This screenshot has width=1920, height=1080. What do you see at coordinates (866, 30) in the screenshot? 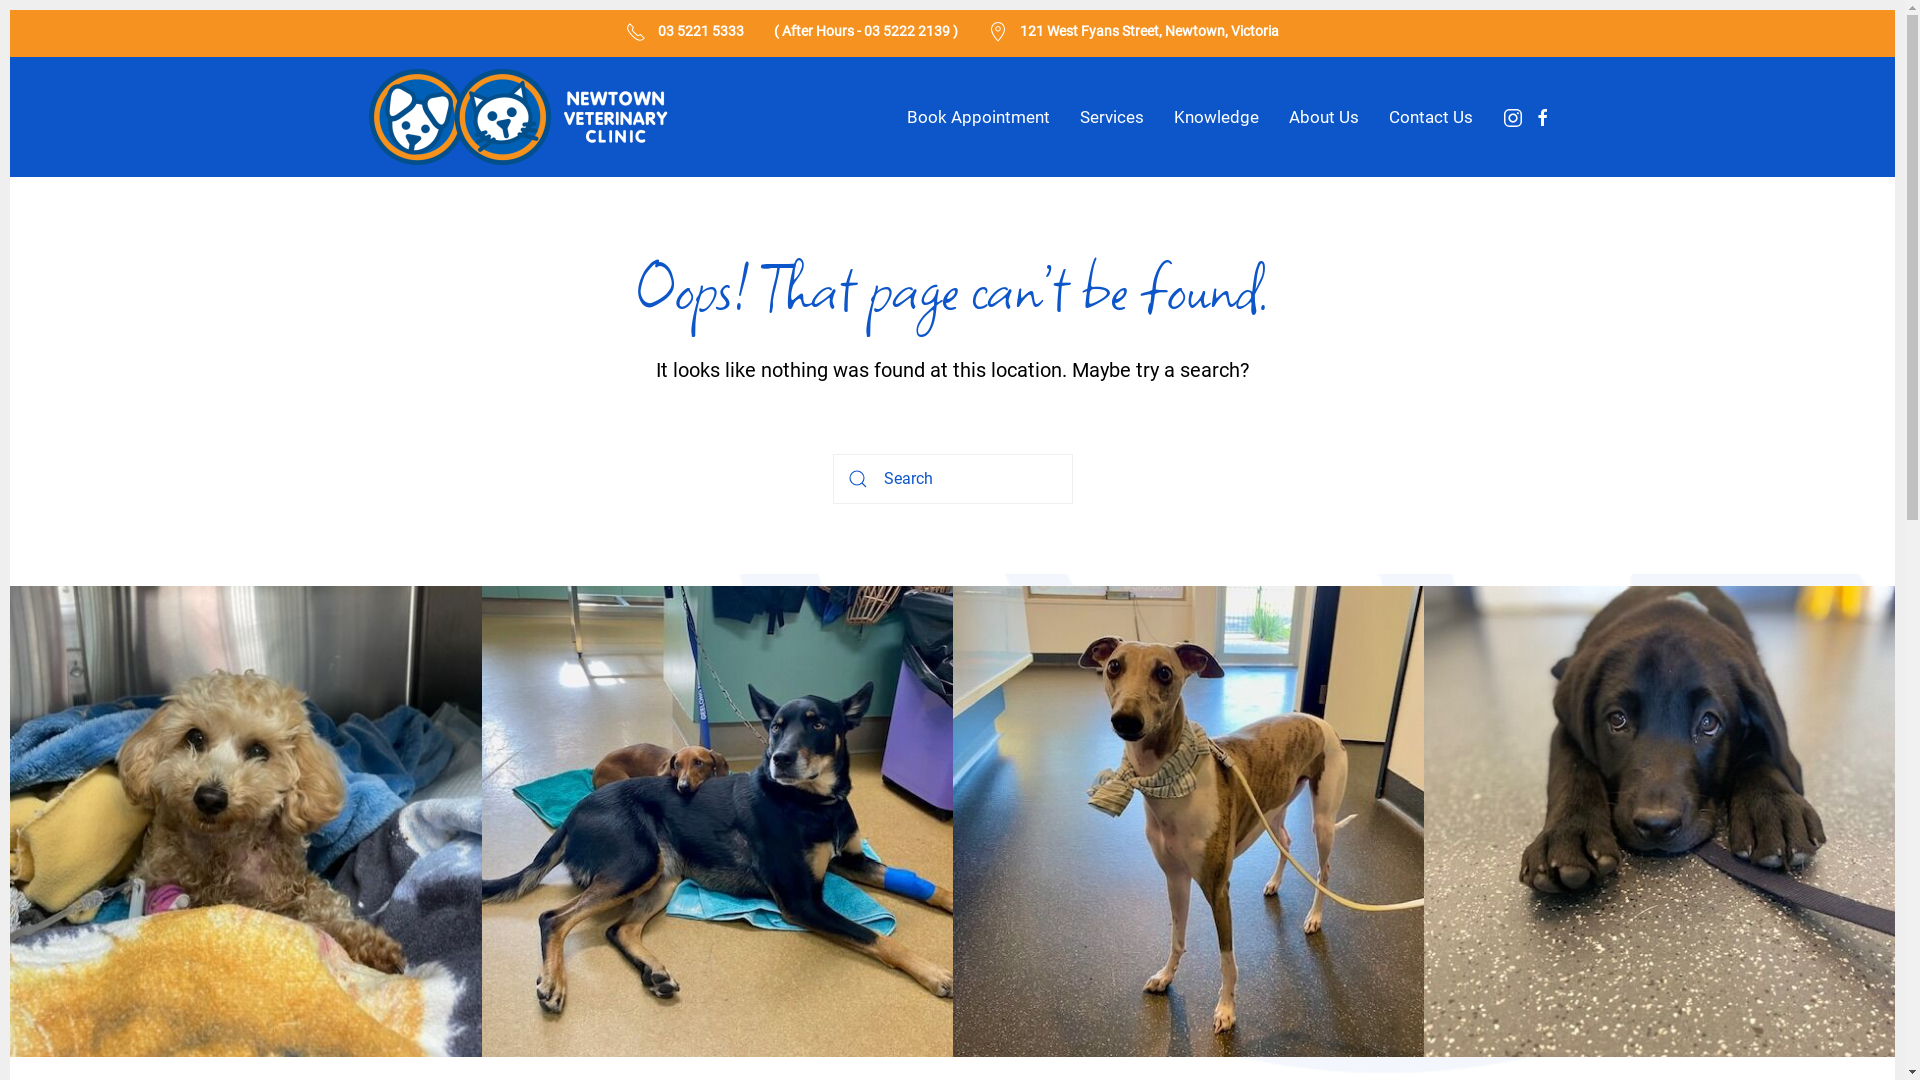
I see `( After Hours - 03 5222 2139 )` at bounding box center [866, 30].